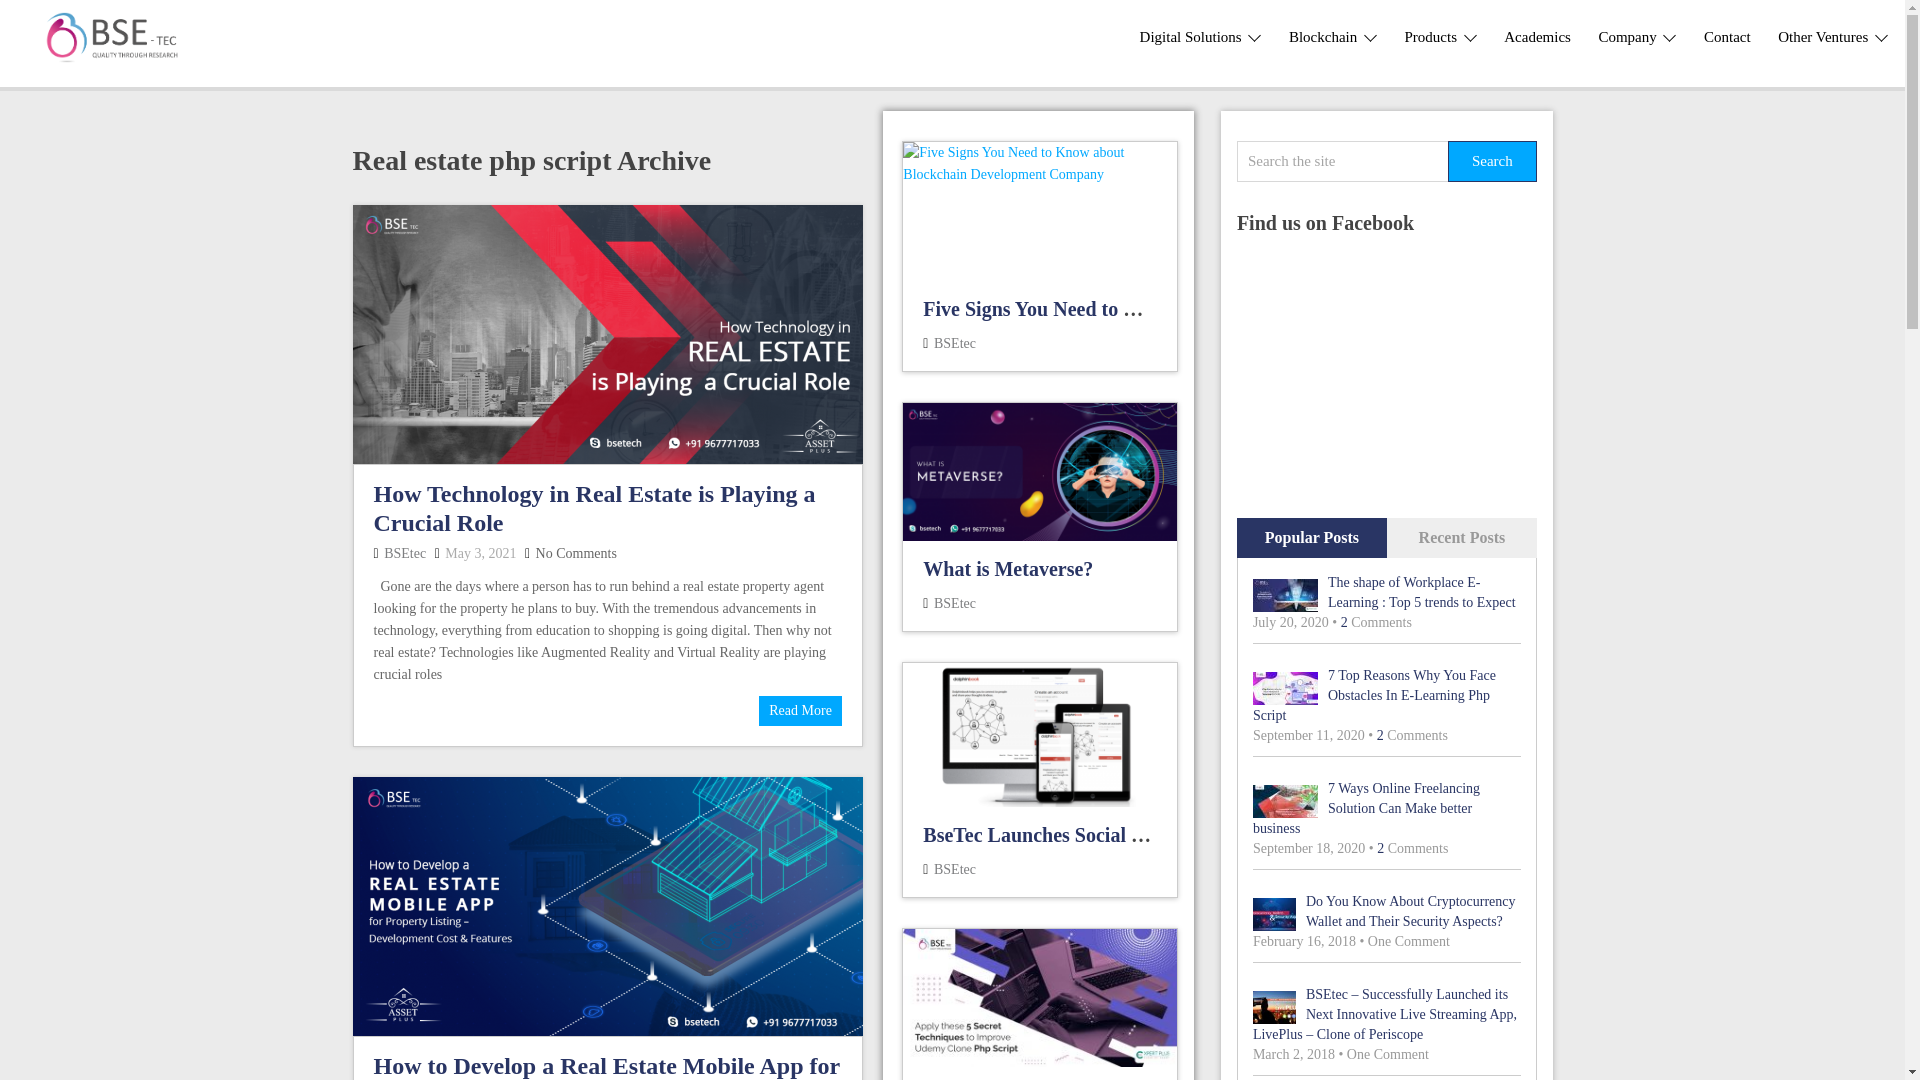  I want to click on Digital Solutions, so click(1200, 37).